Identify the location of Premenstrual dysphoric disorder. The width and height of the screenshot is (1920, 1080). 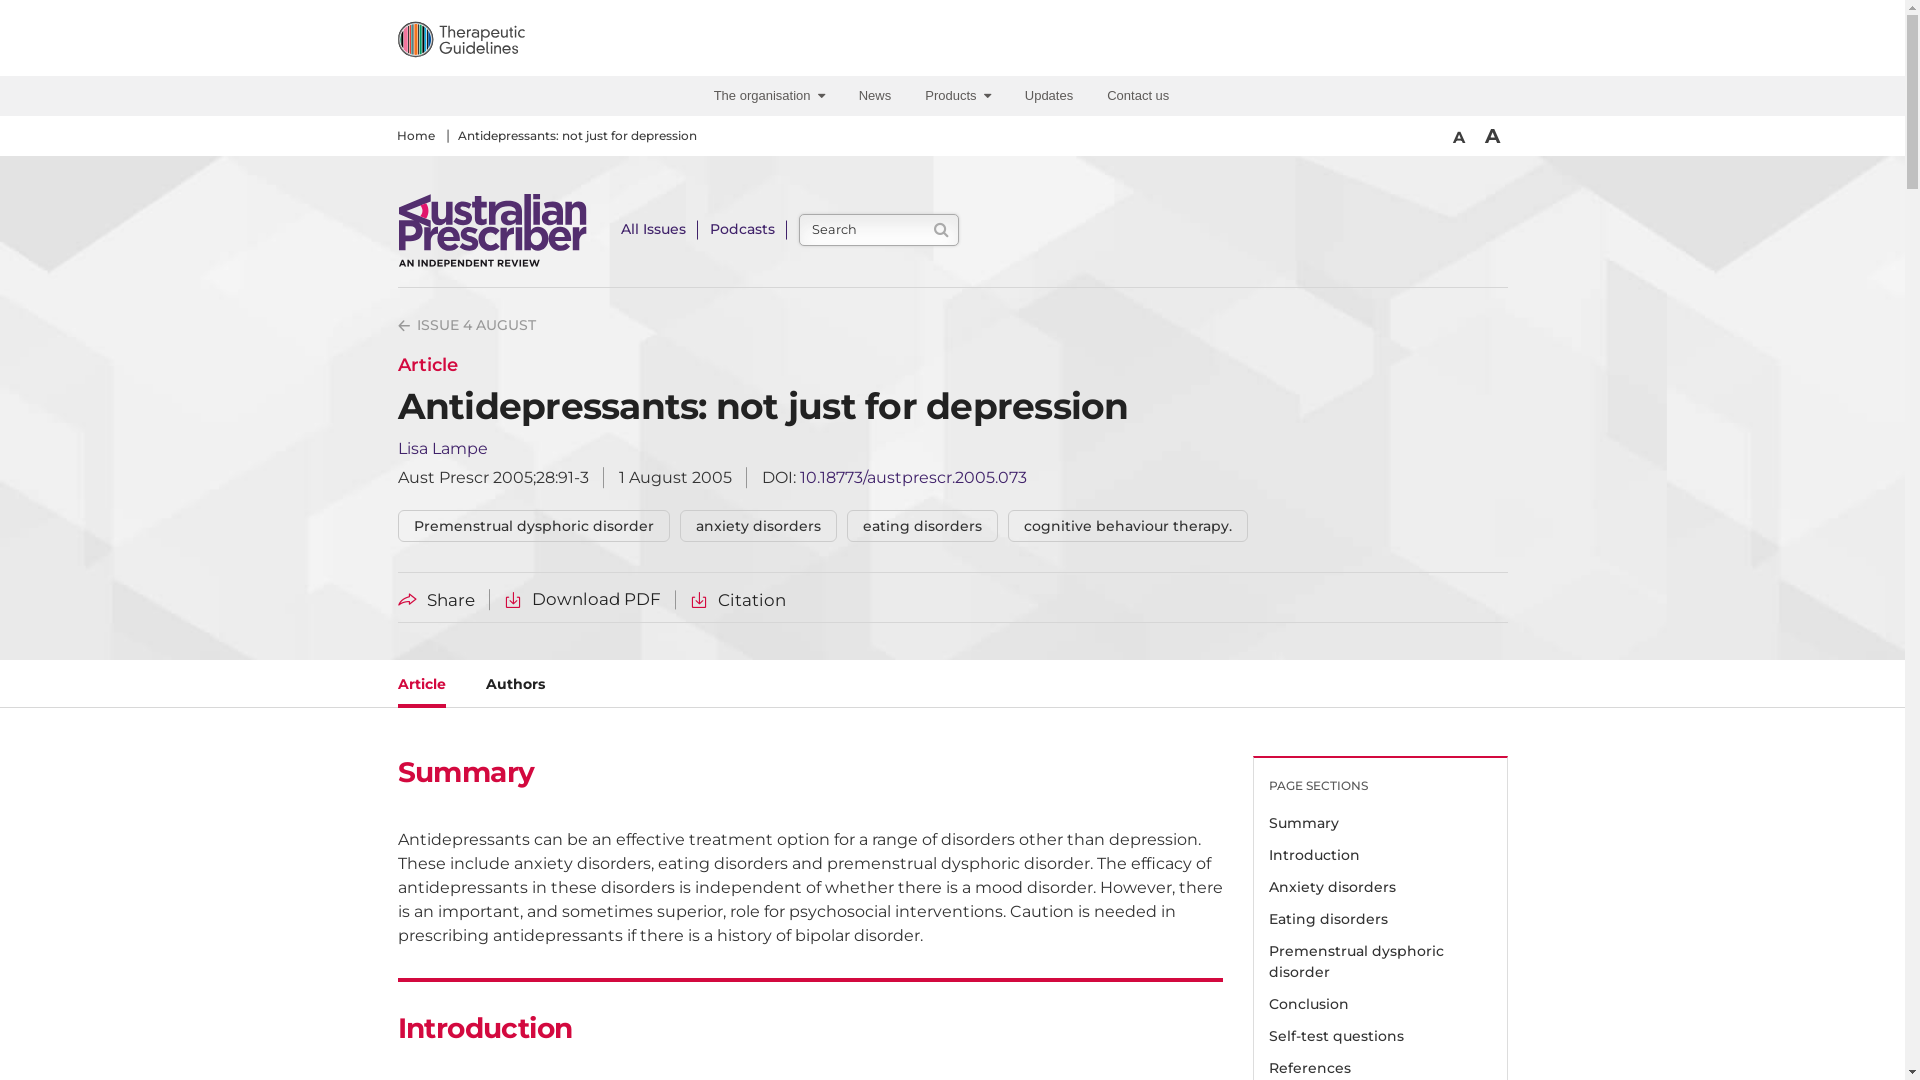
(1380, 962).